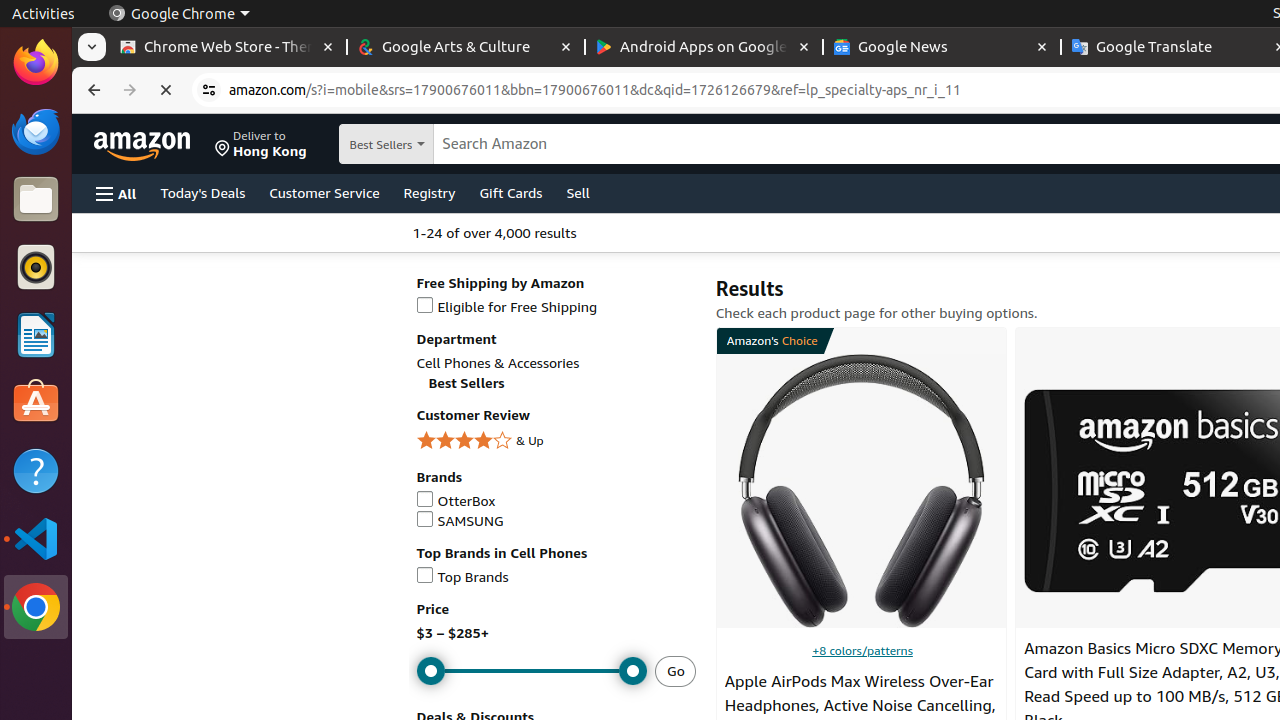 Image resolution: width=1280 pixels, height=720 pixels. Describe the element at coordinates (578, 192) in the screenshot. I see `Sell` at that location.